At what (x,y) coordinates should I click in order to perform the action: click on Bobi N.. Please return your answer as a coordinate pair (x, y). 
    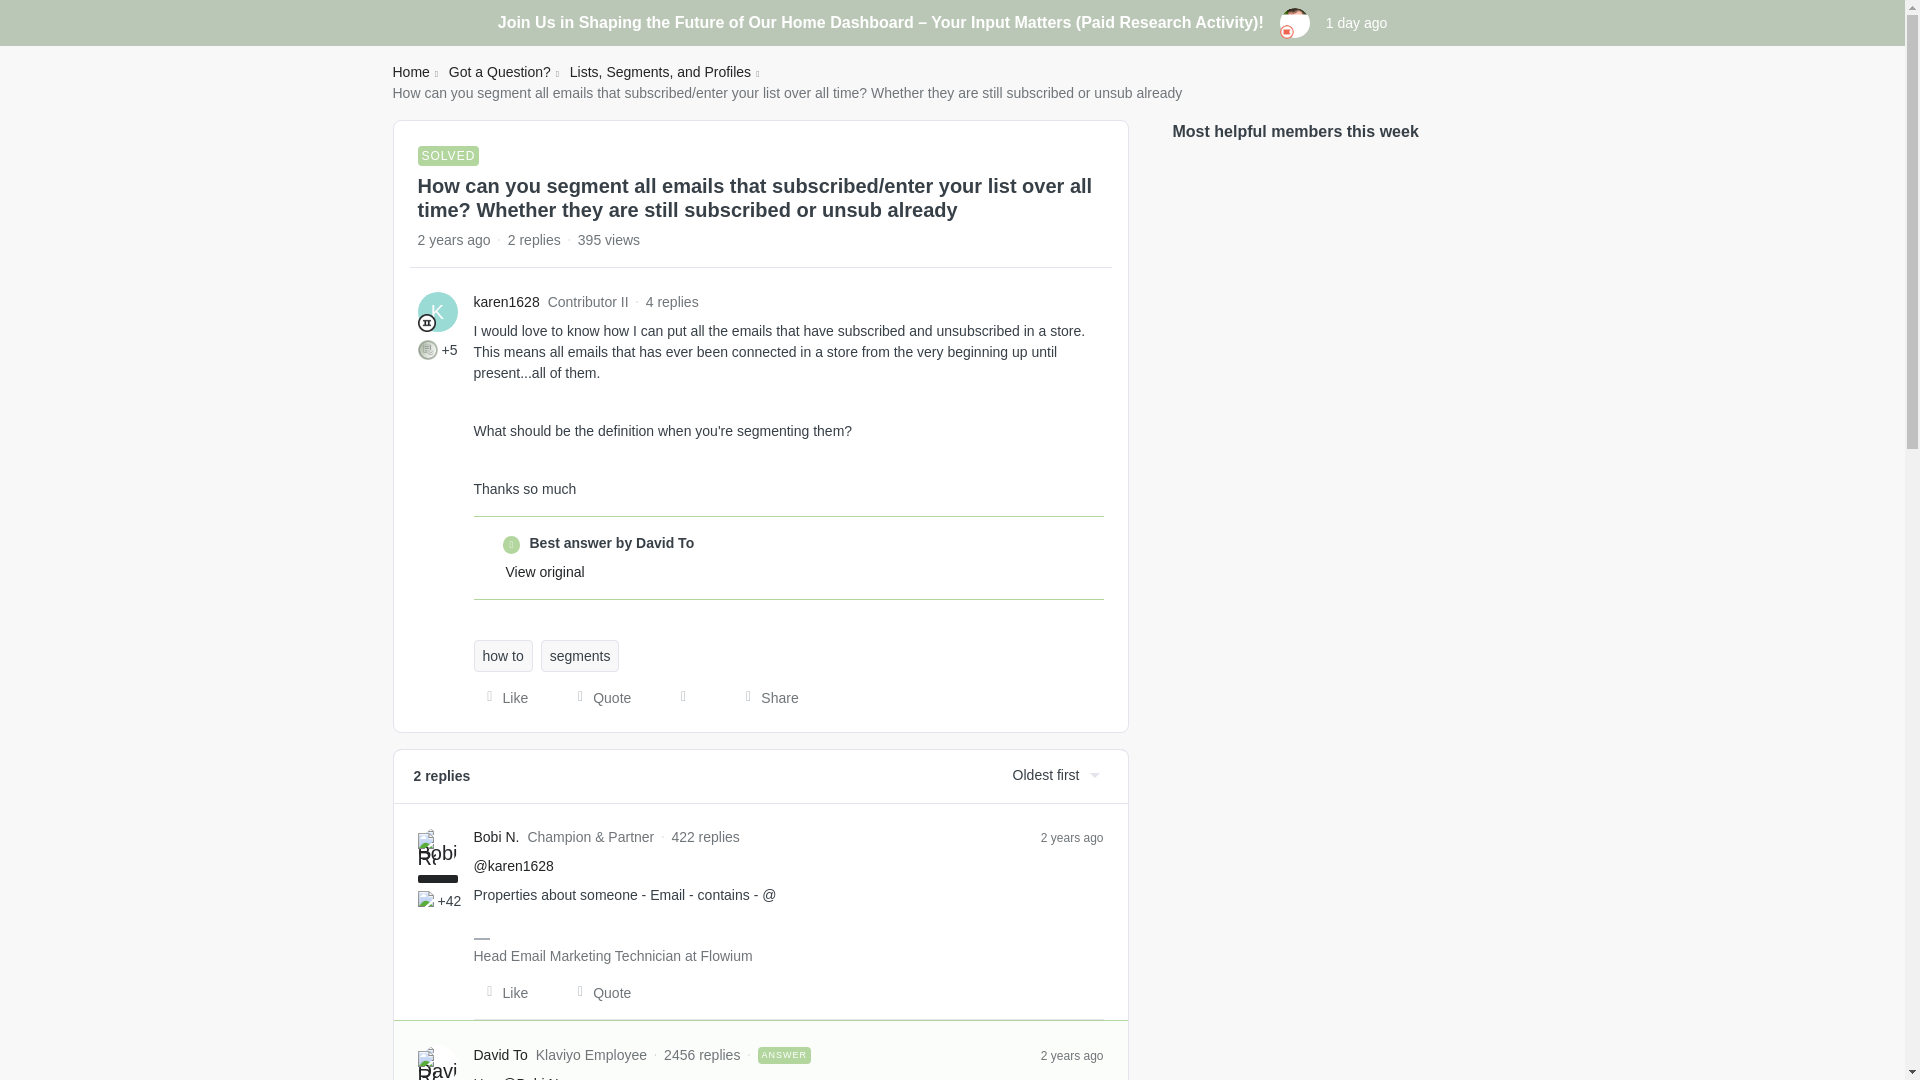
    Looking at the image, I should click on (497, 837).